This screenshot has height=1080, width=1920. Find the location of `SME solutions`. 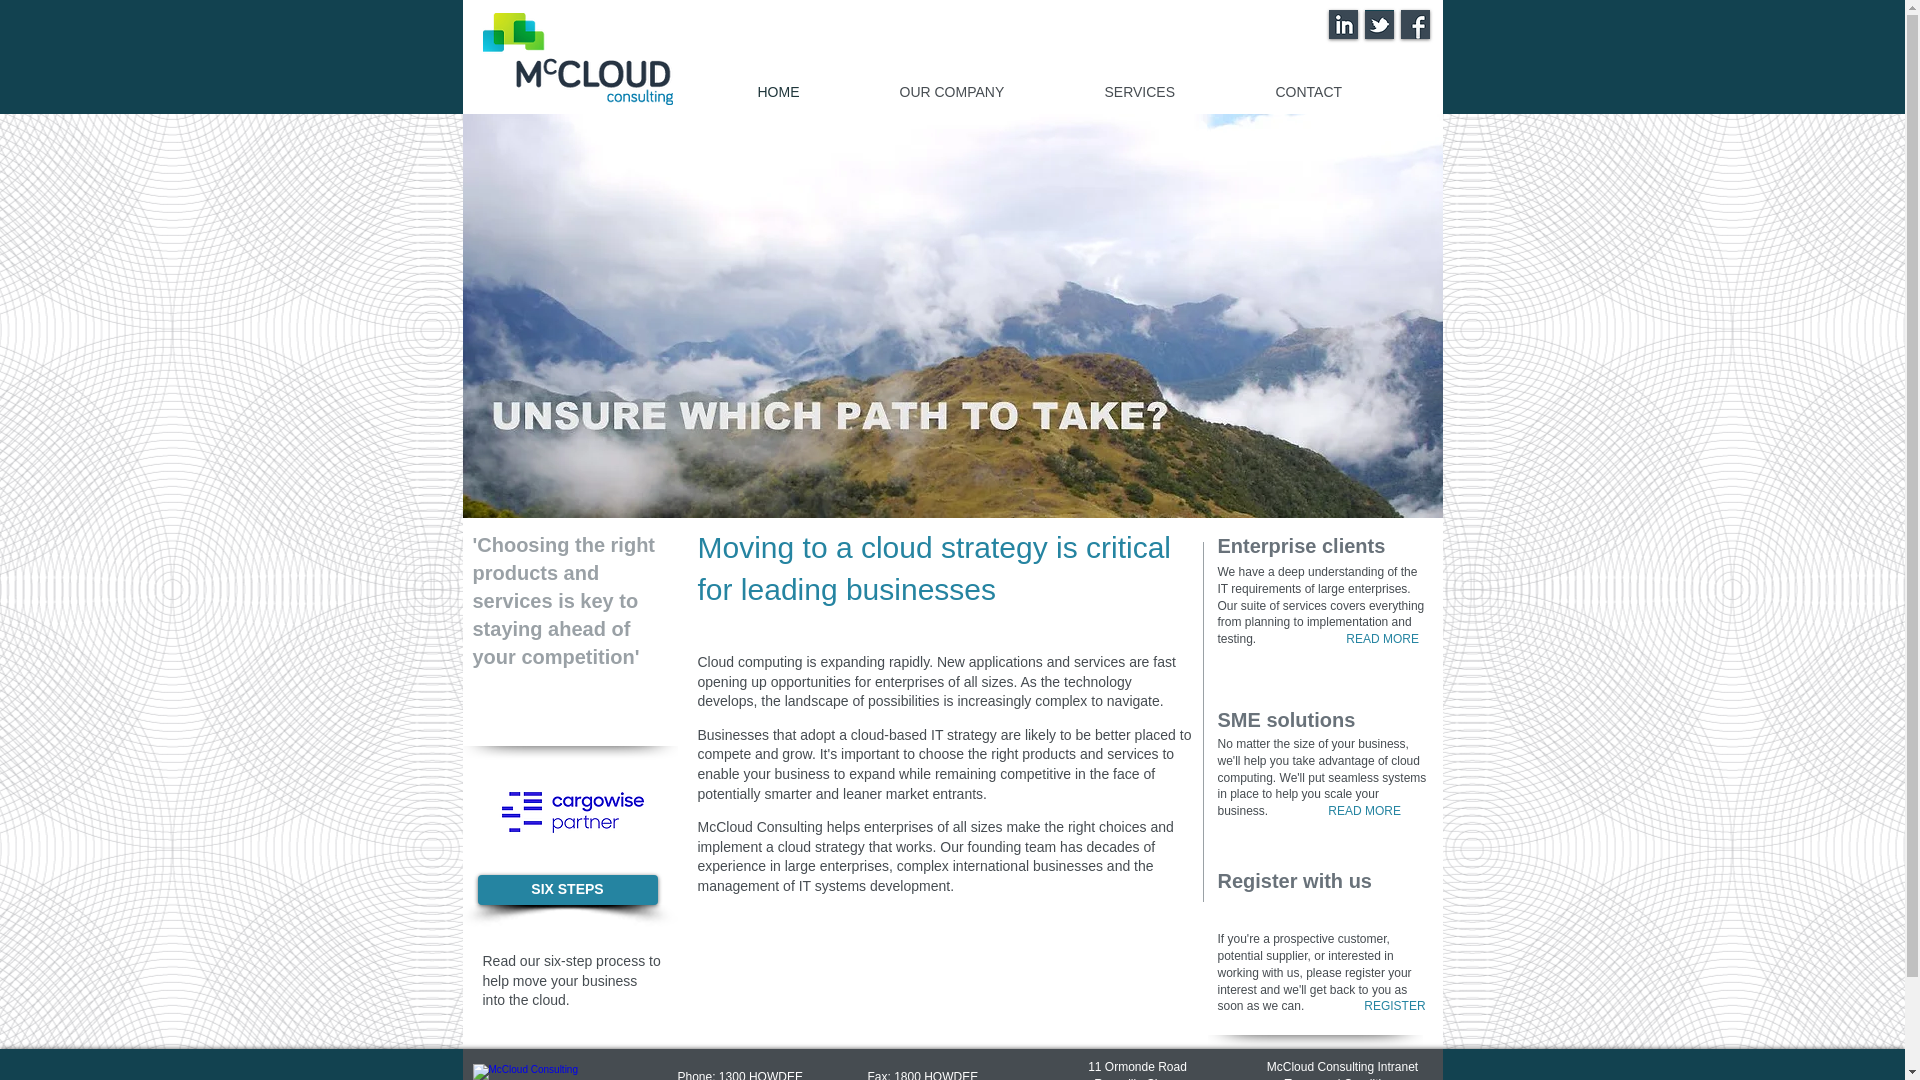

SME solutions is located at coordinates (1287, 724).